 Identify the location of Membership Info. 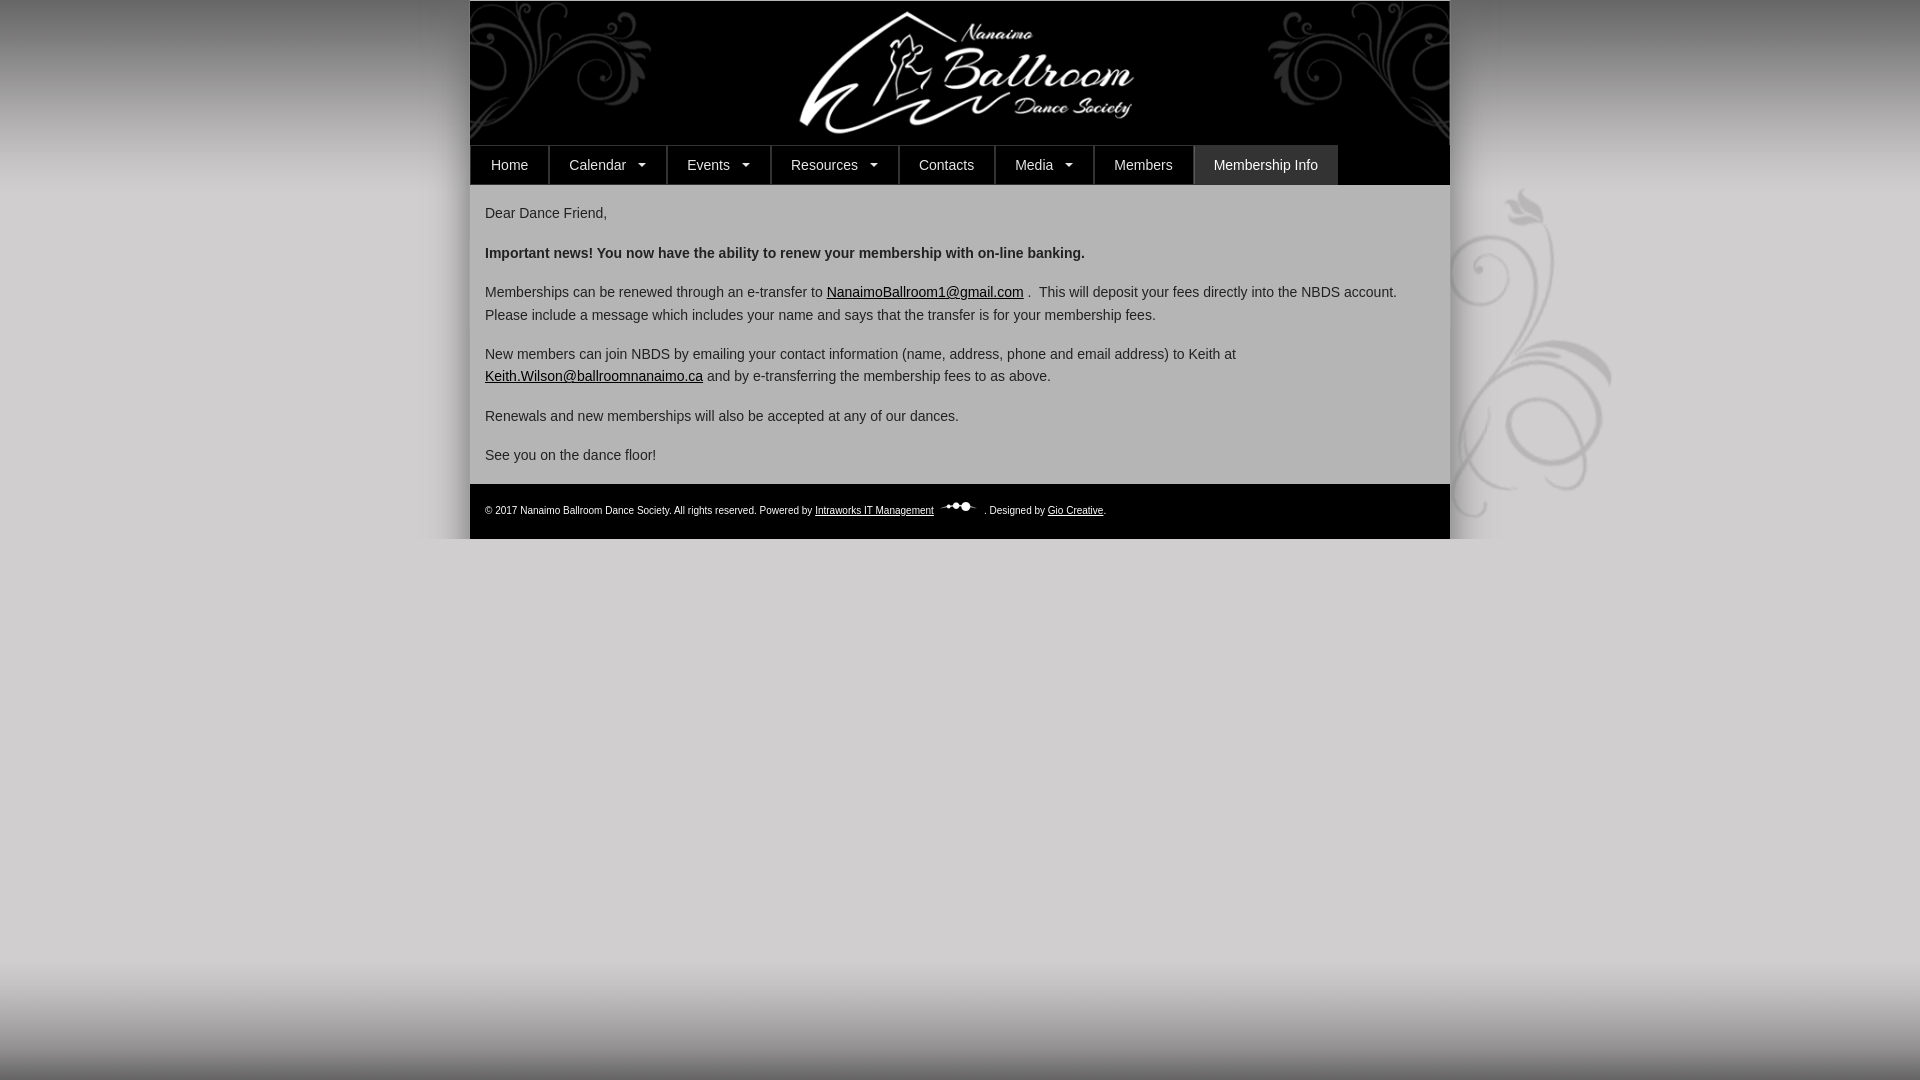
(1266, 165).